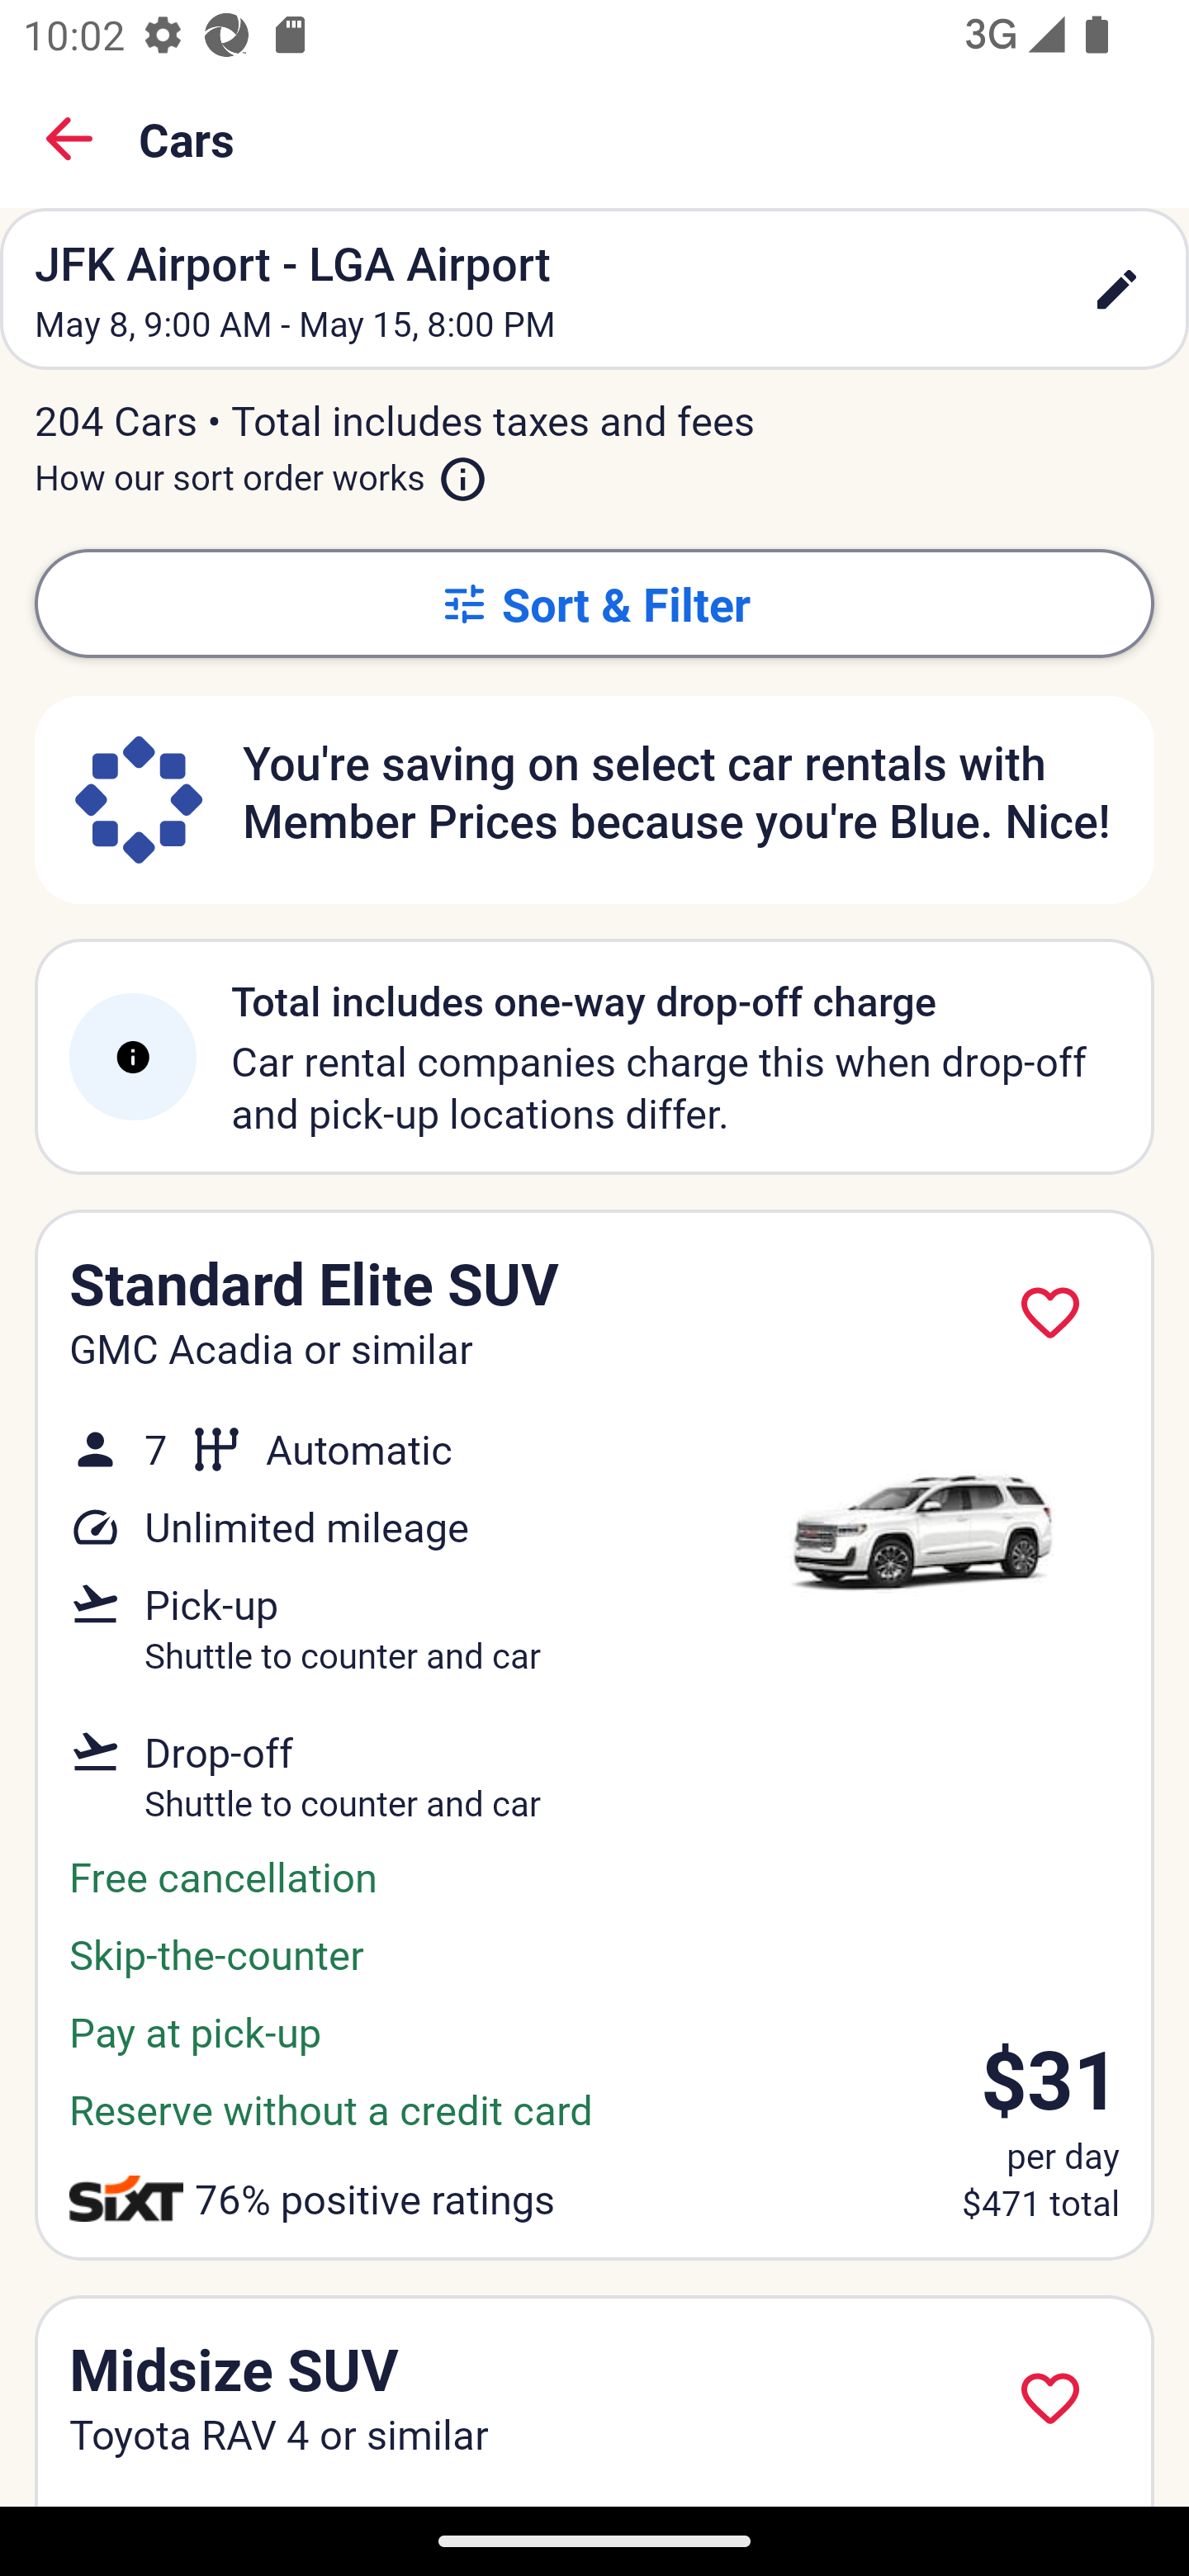 This screenshot has height=2576, width=1189. I want to click on Sort & Filter, so click(594, 603).